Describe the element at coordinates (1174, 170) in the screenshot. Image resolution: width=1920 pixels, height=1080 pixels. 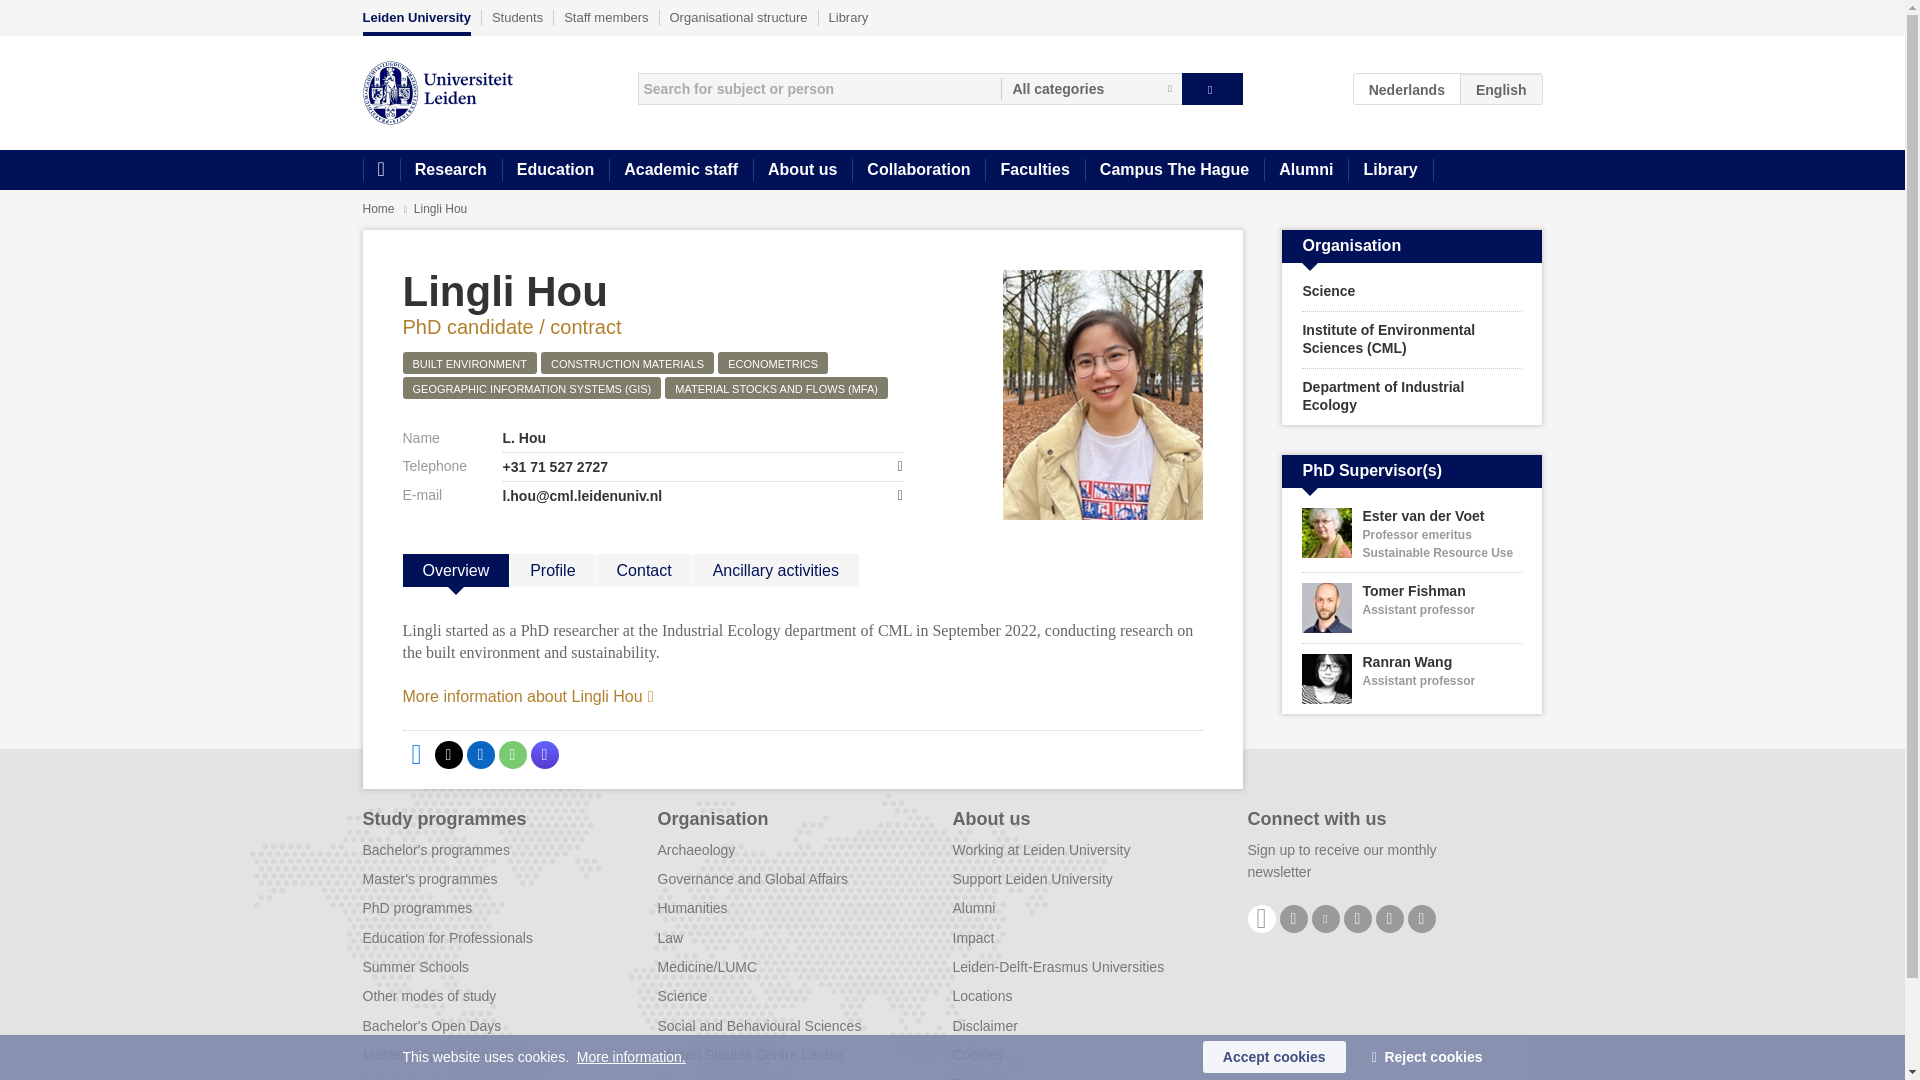
I see `Campus The Hague` at that location.